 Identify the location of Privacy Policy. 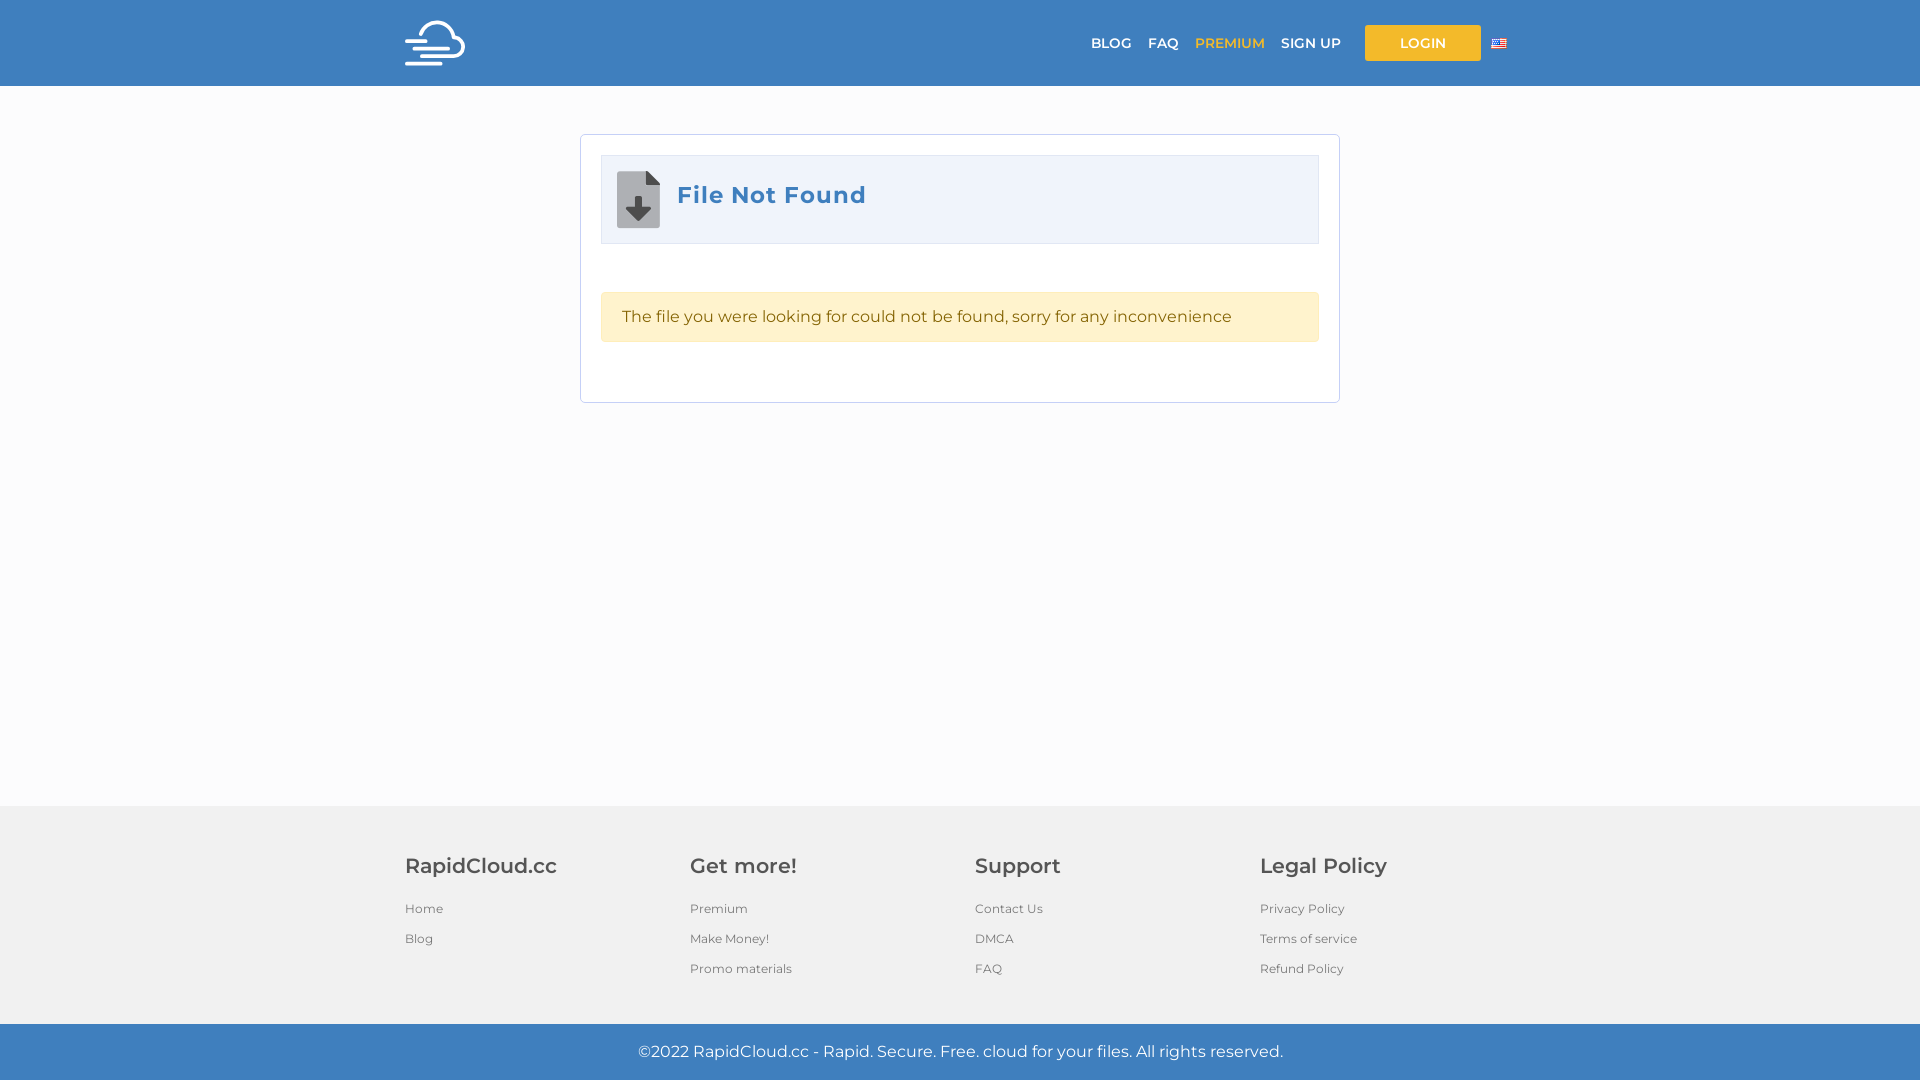
(1388, 908).